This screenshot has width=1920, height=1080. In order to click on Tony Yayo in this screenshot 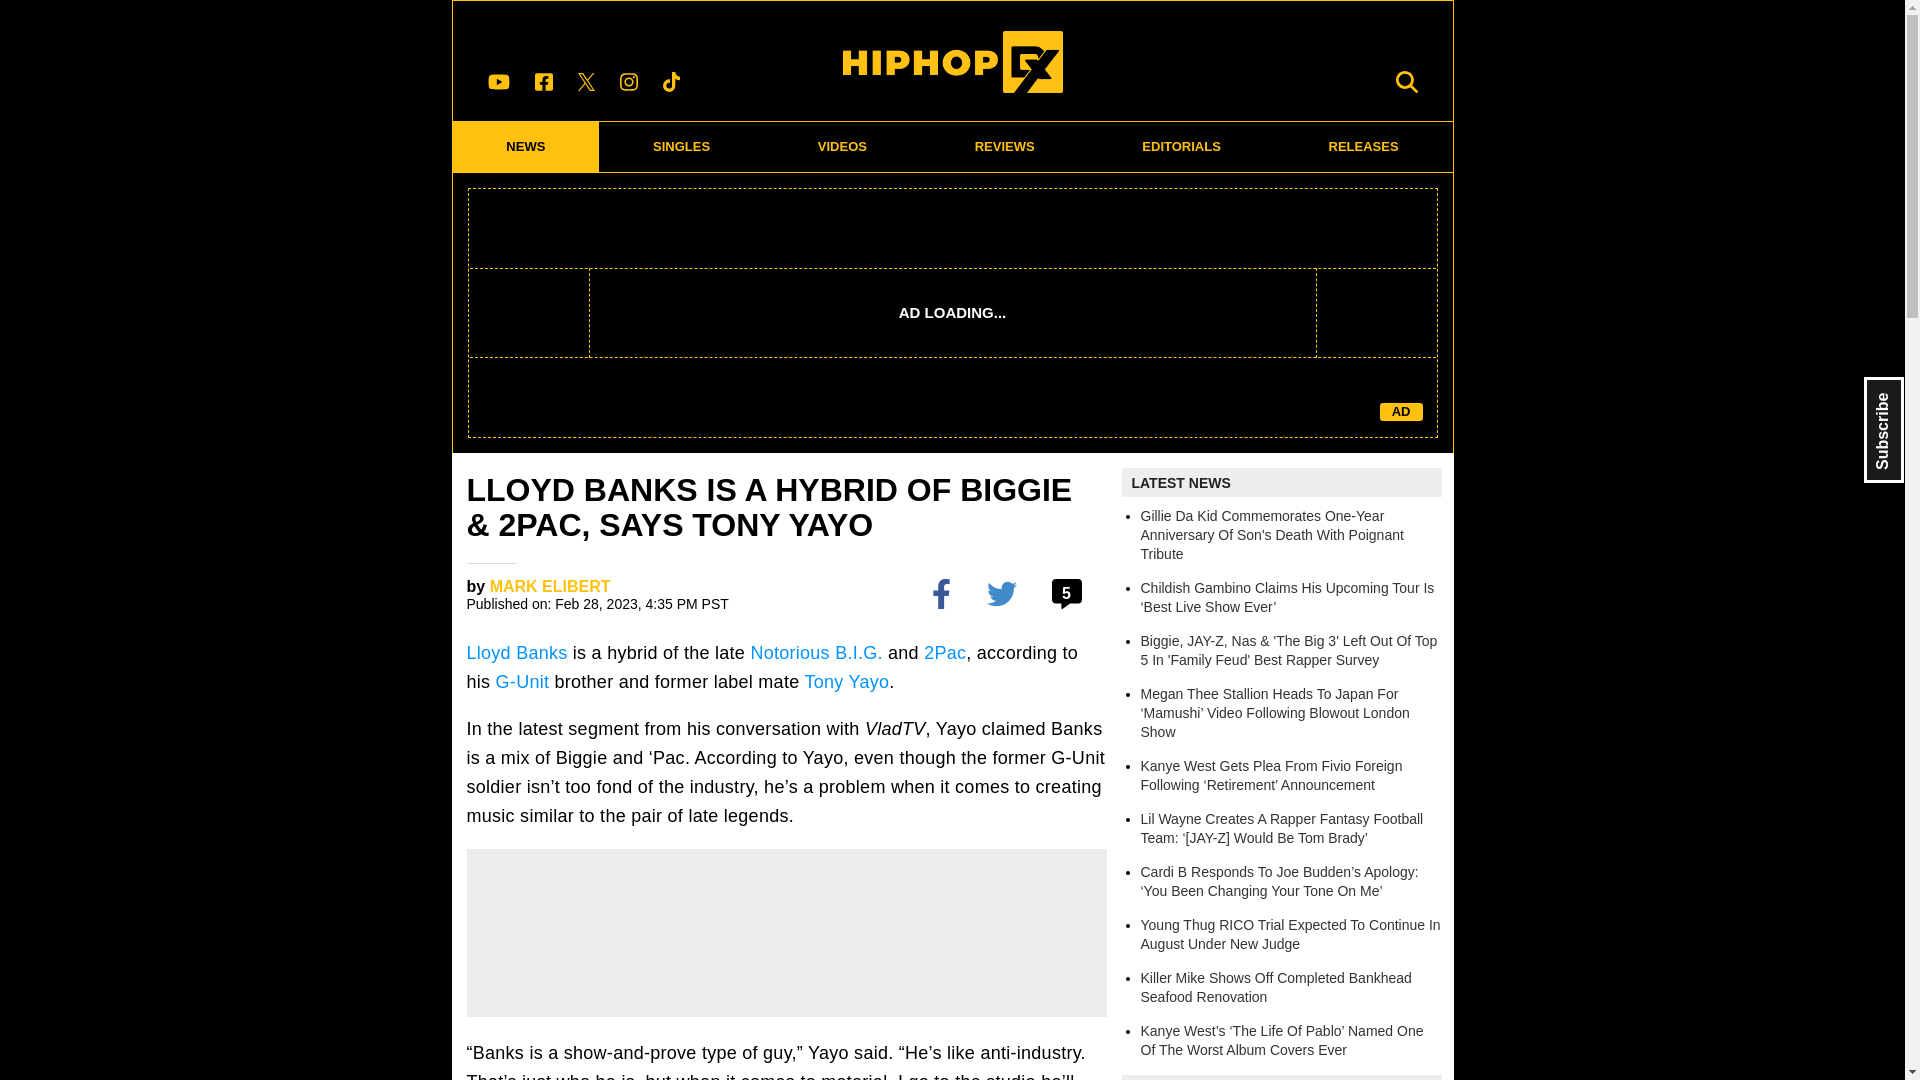, I will do `click(846, 682)`.